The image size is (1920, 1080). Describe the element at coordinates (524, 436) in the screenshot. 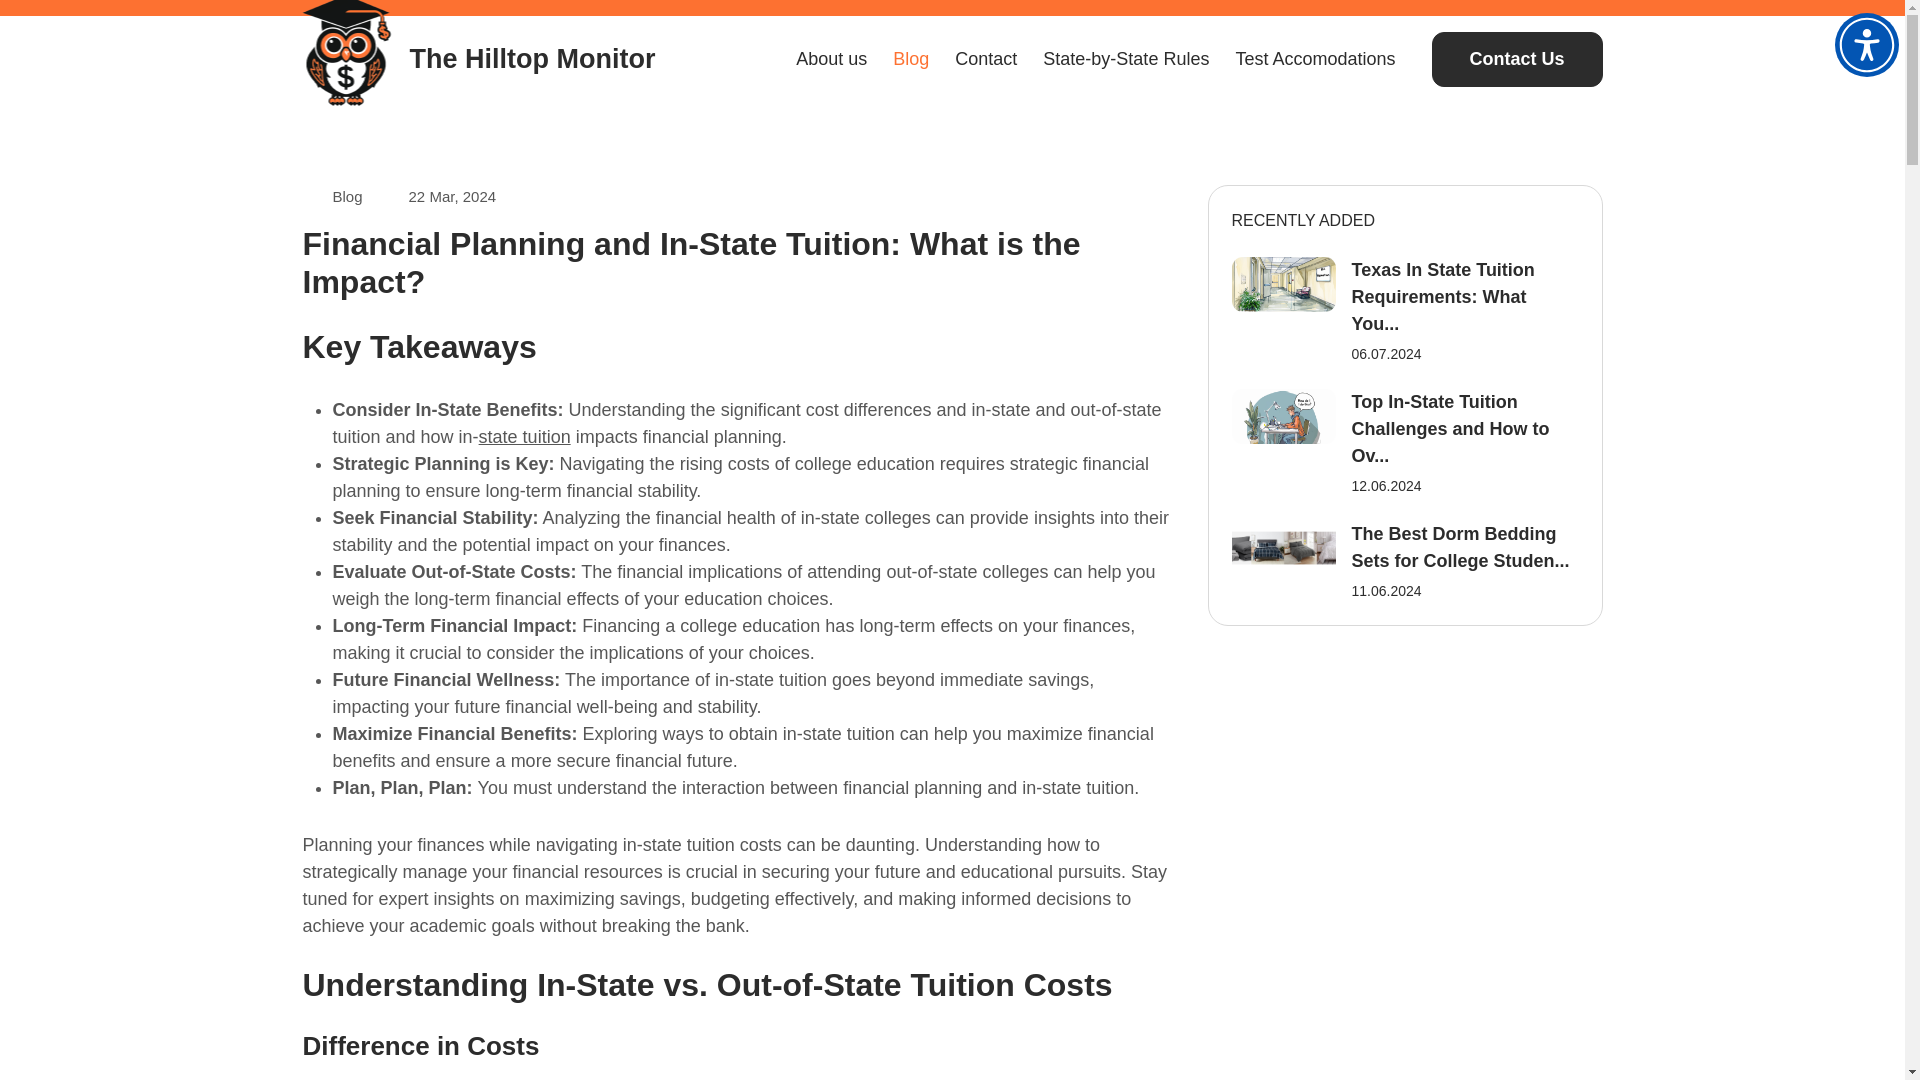

I see `state tuition` at that location.